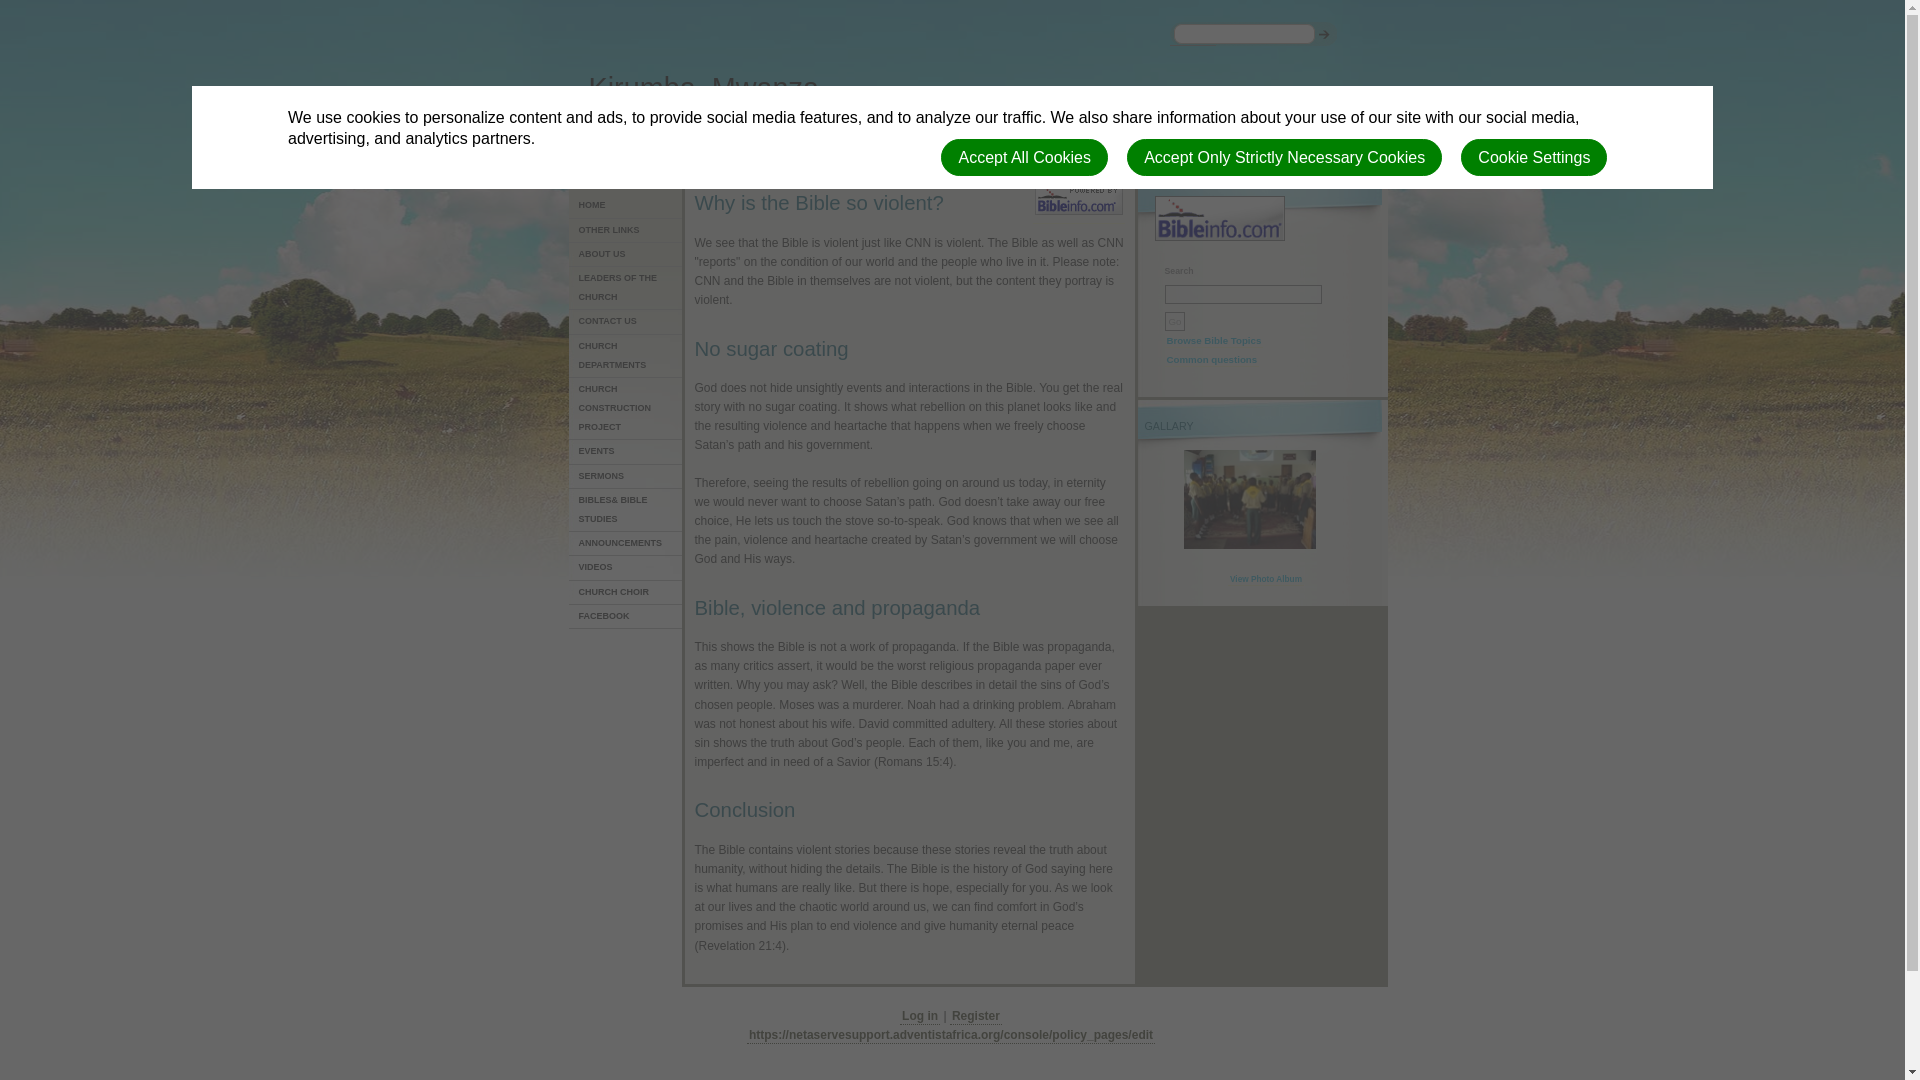 The image size is (1920, 1080). Describe the element at coordinates (626, 206) in the screenshot. I see `HOME` at that location.